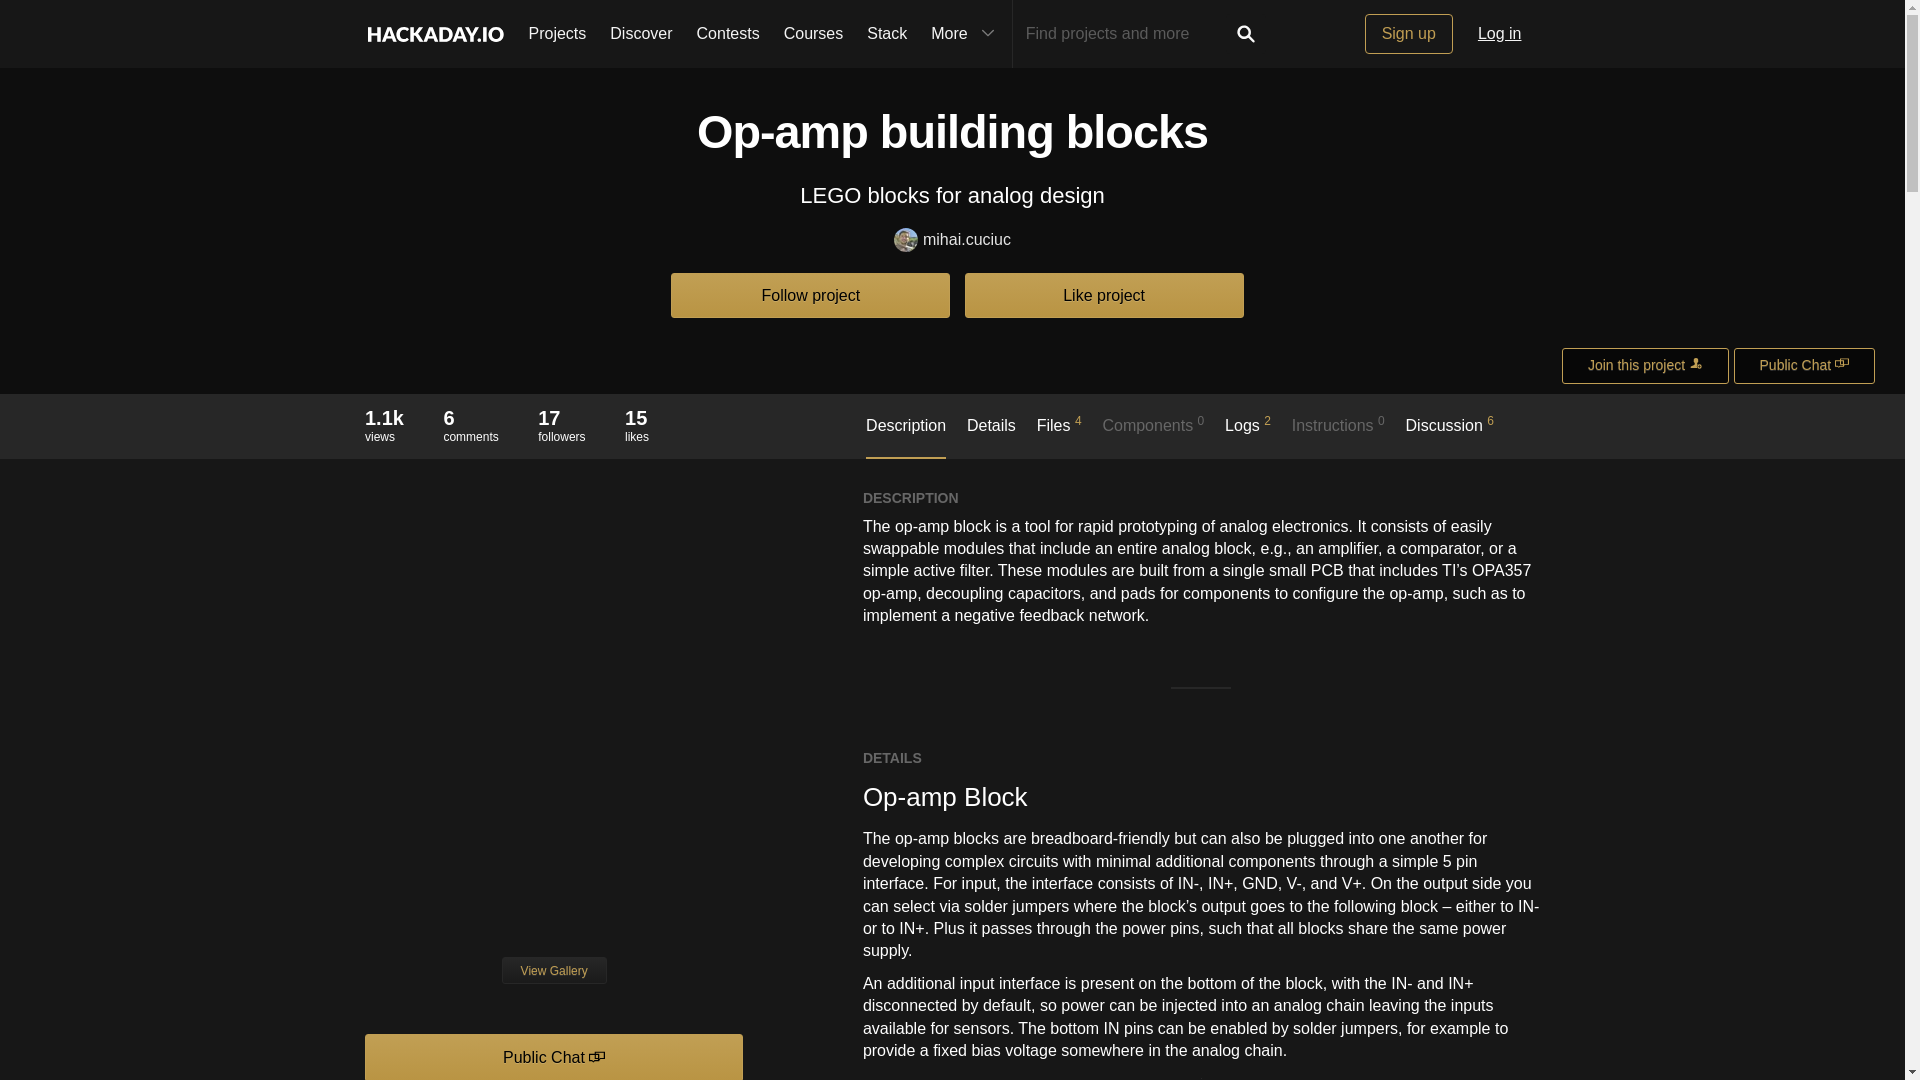 This screenshot has width=1920, height=1080. What do you see at coordinates (906, 436) in the screenshot?
I see `Comments` at bounding box center [906, 436].